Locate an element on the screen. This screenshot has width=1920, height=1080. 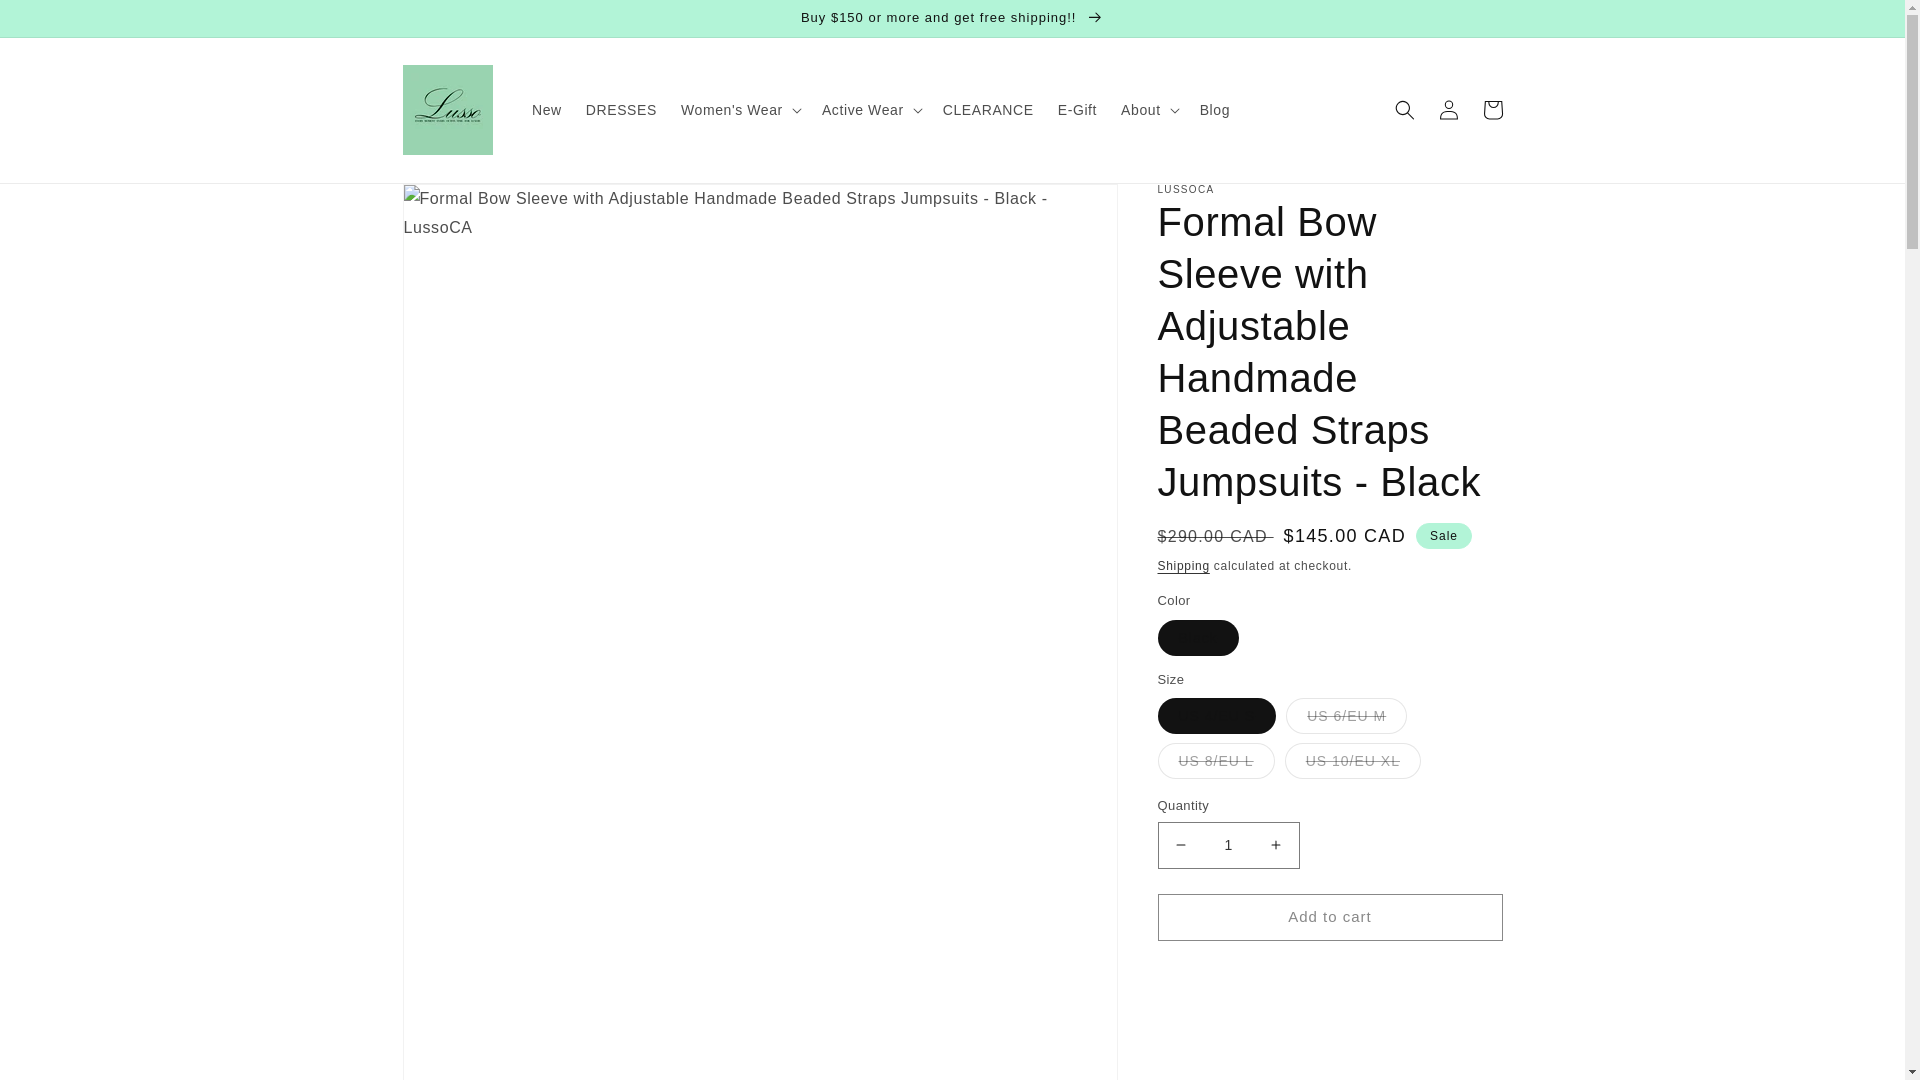
1 is located at coordinates (1228, 845).